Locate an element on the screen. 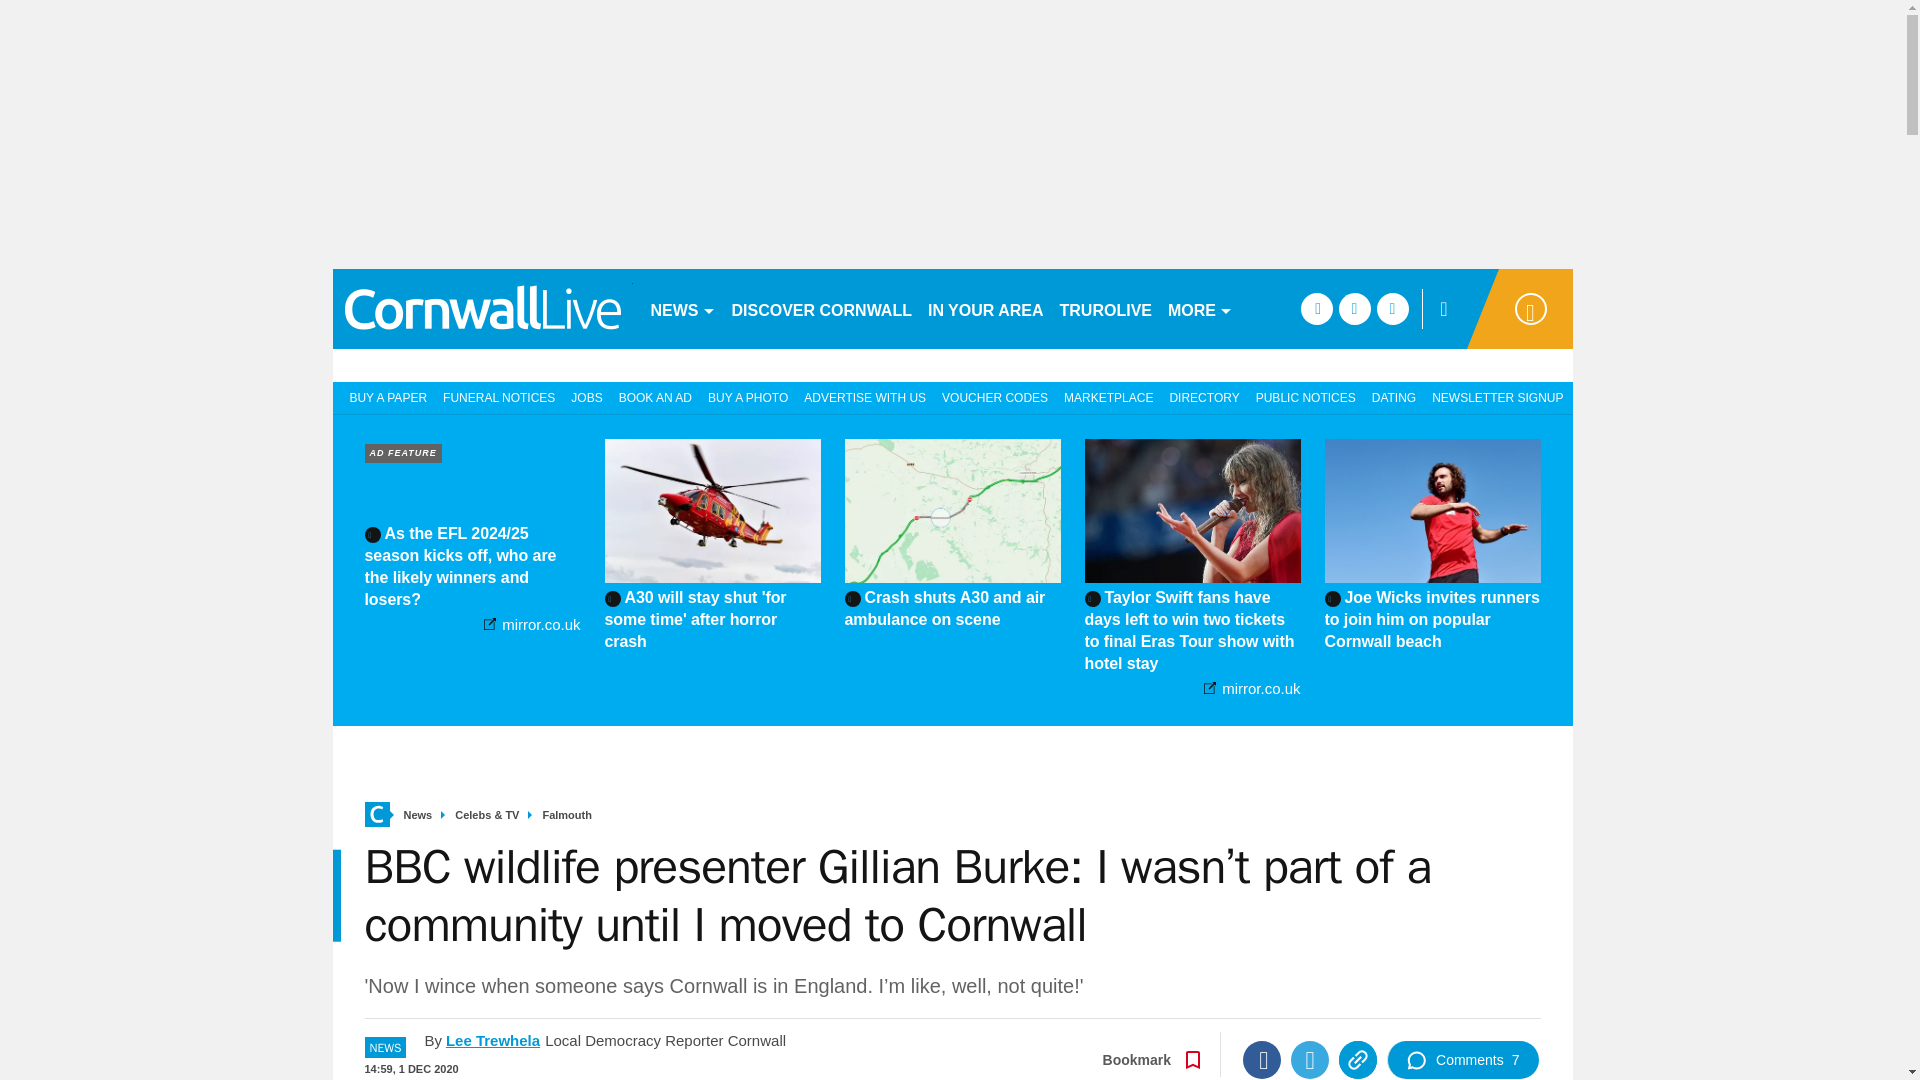 The width and height of the screenshot is (1920, 1080). Twitter is located at coordinates (1309, 1060).